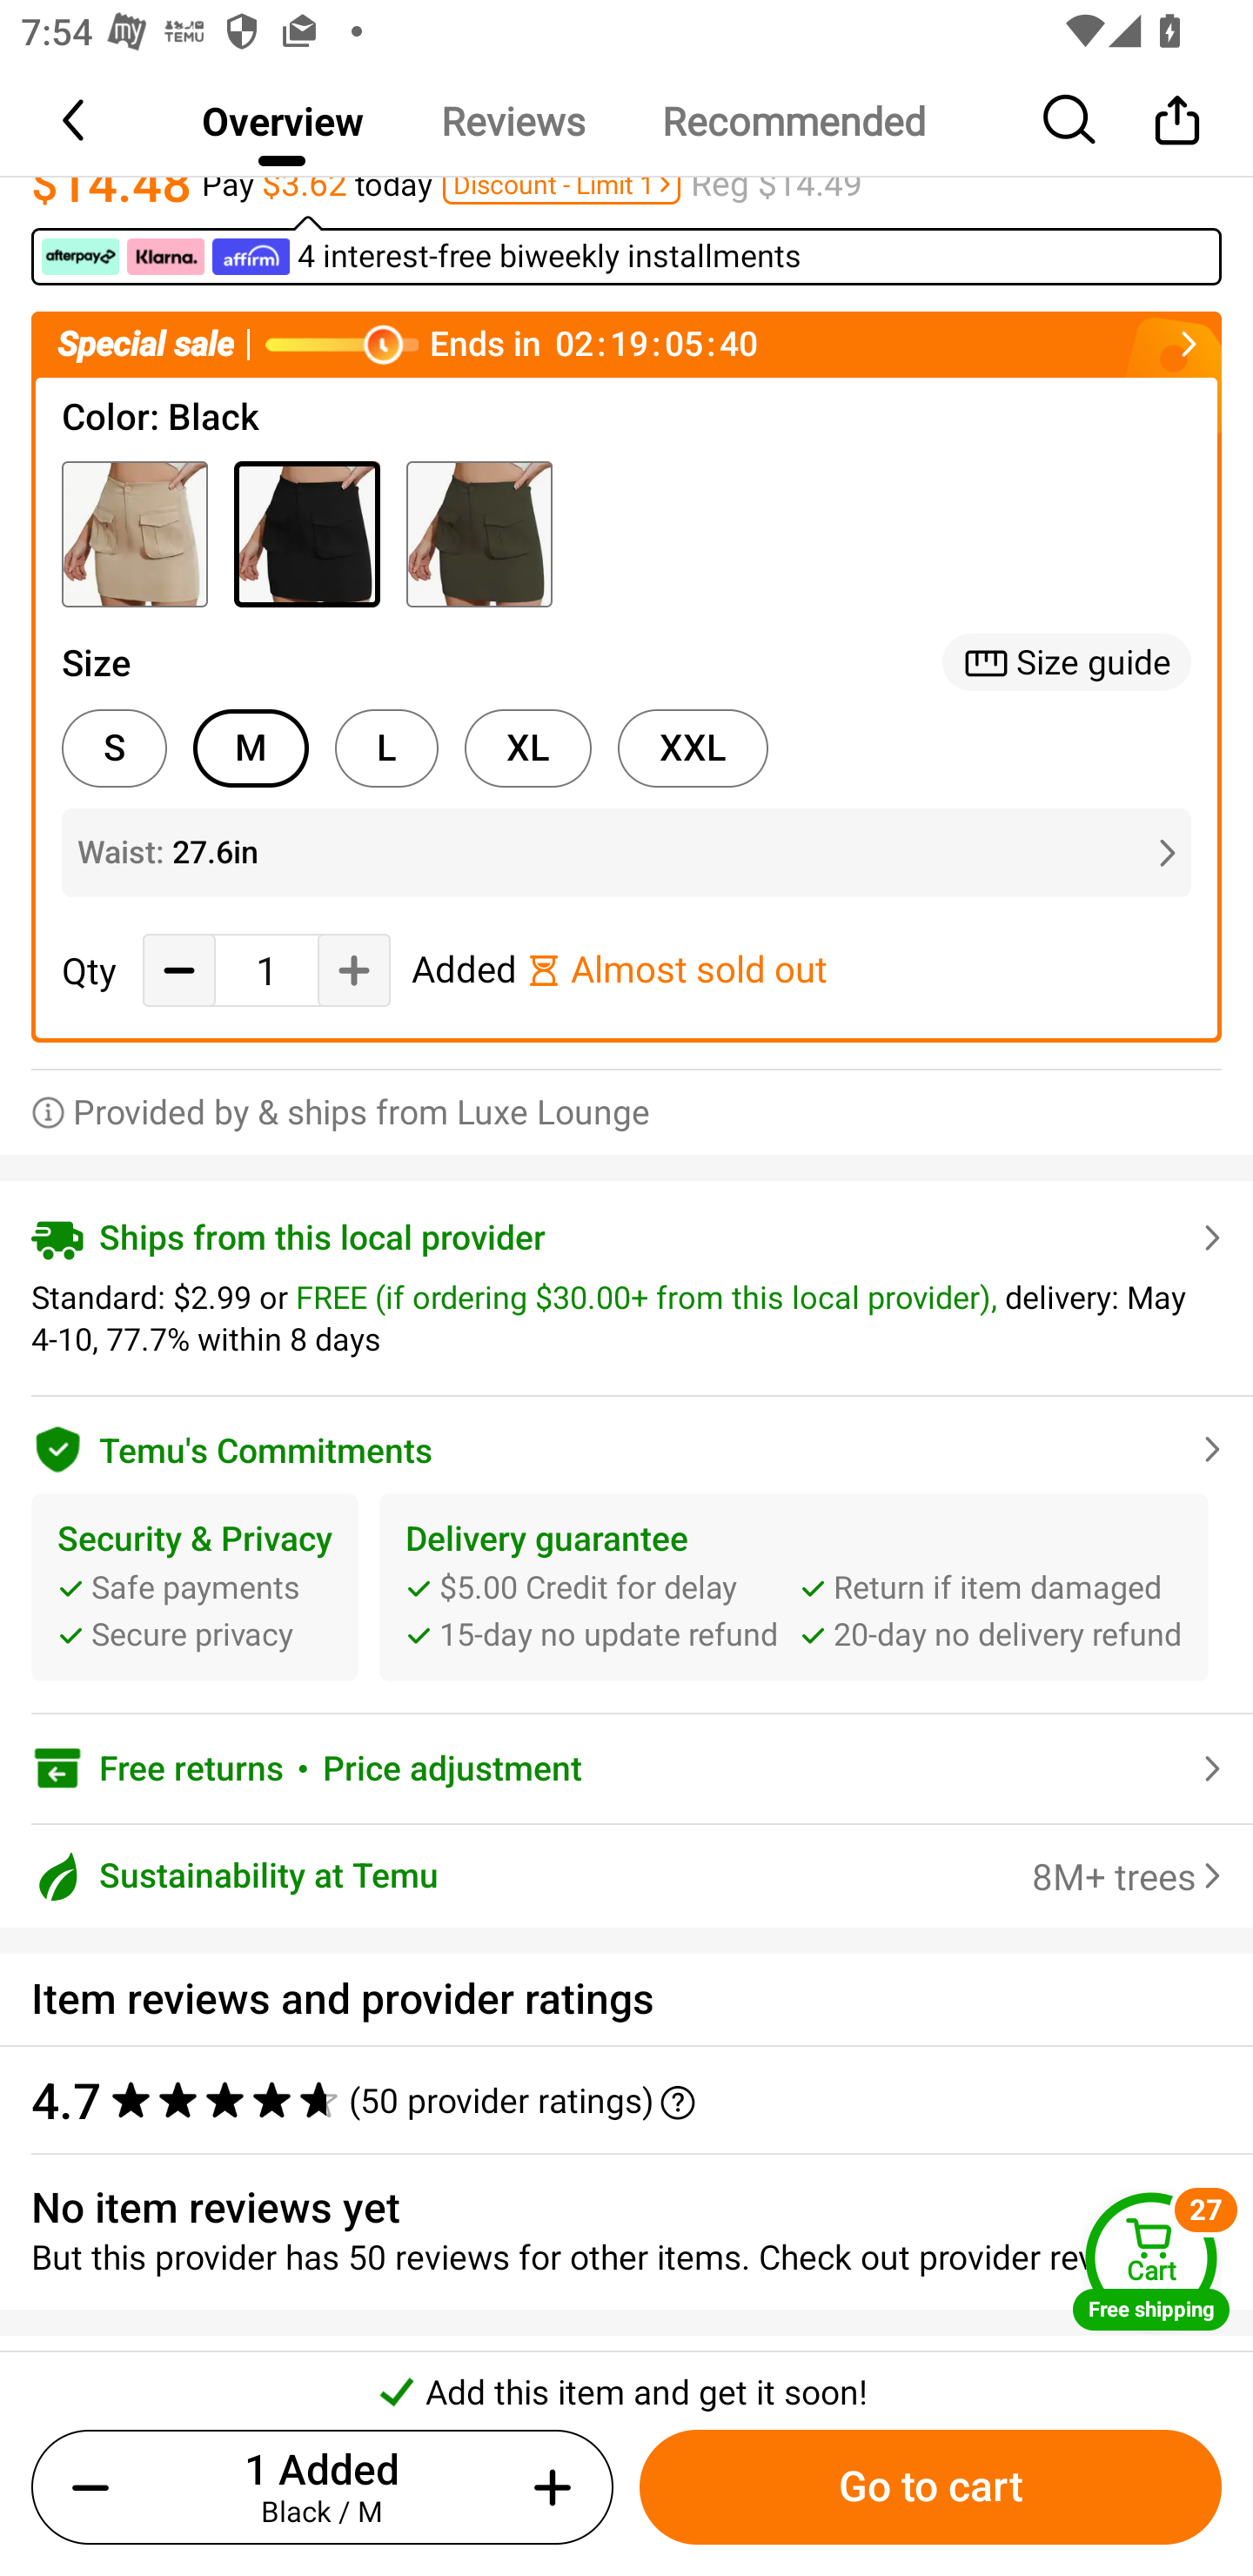  I want to click on ￼ ￼ ￼ 4 interest-free biweekly installments, so click(626, 249).